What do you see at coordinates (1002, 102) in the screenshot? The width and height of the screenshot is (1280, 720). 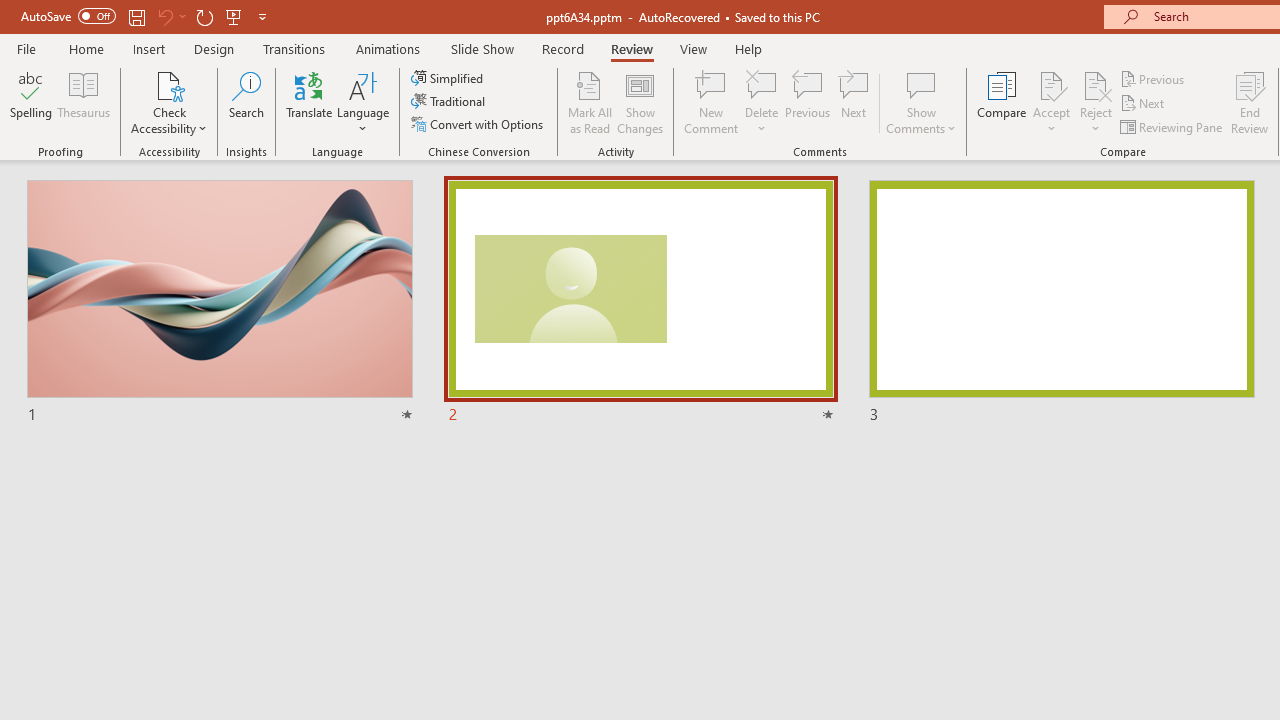 I see `Compare` at bounding box center [1002, 102].